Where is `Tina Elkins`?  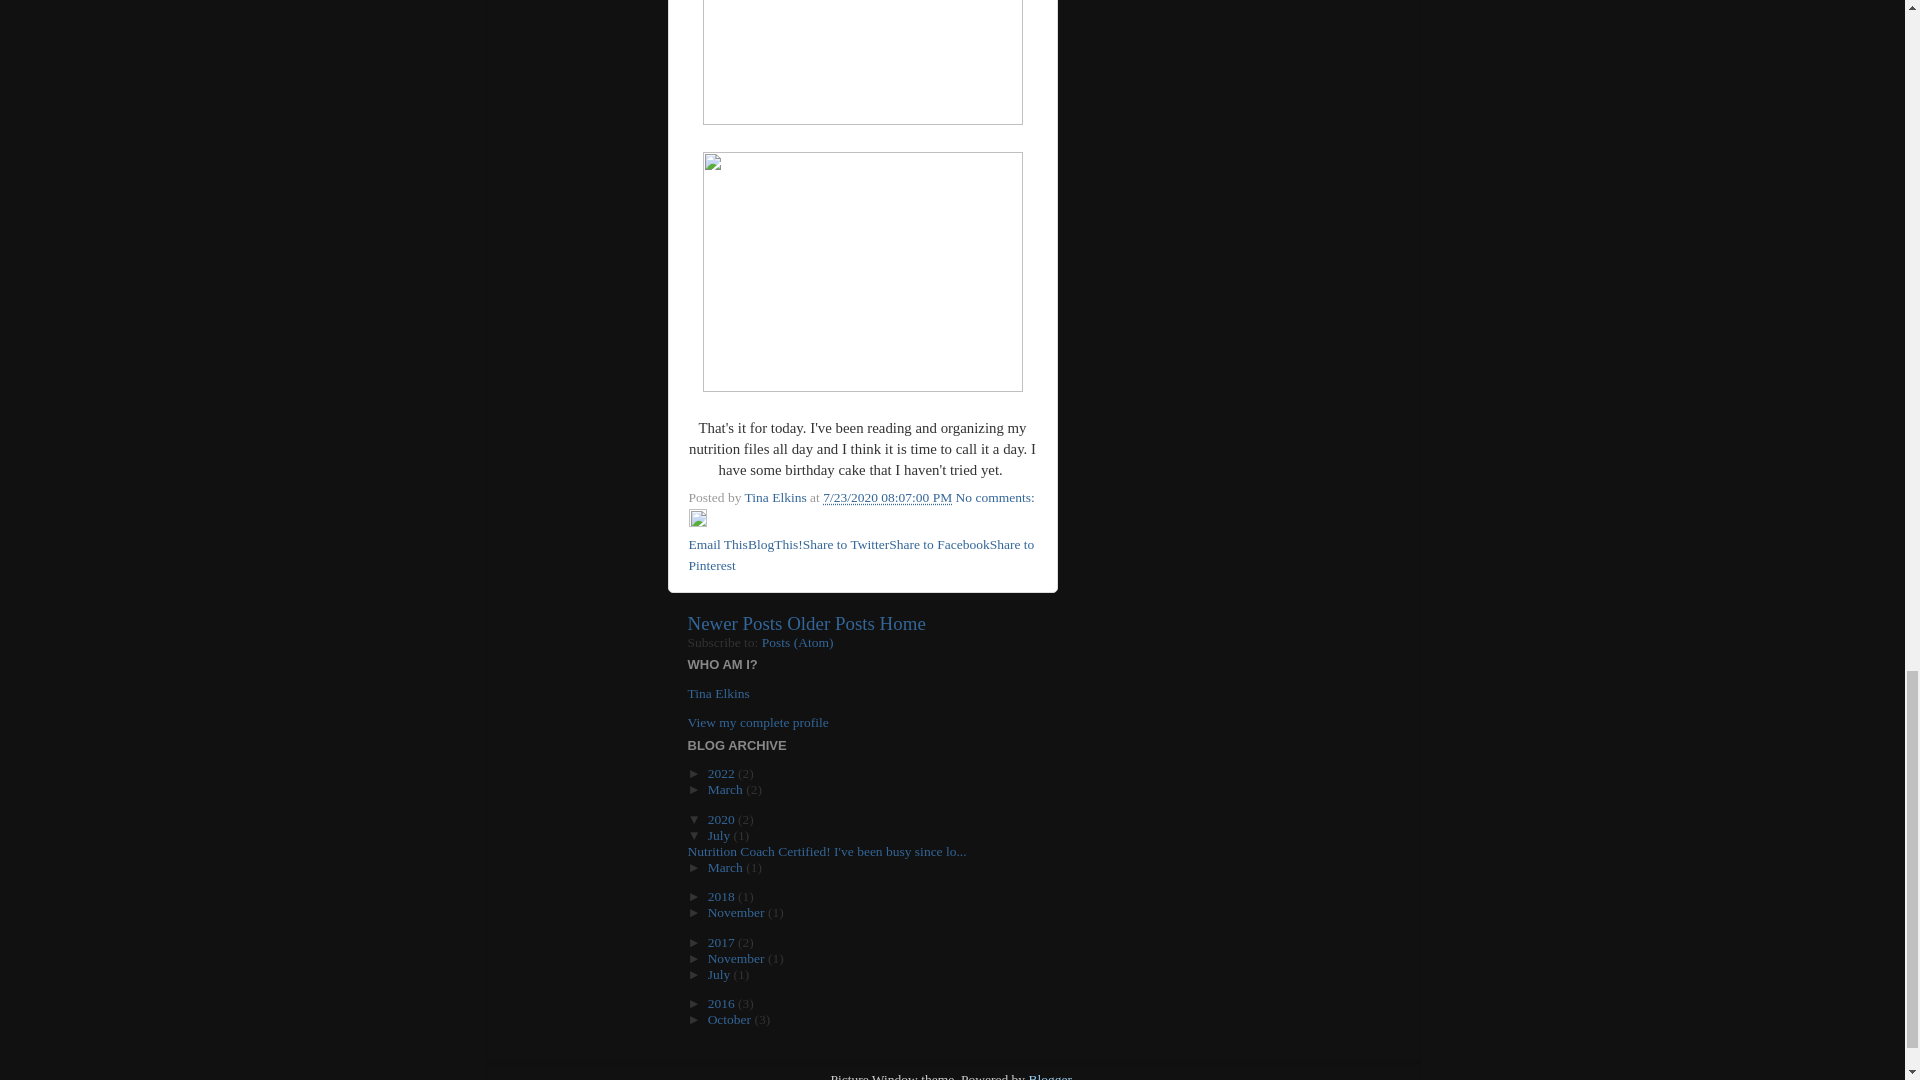
Tina Elkins is located at coordinates (777, 498).